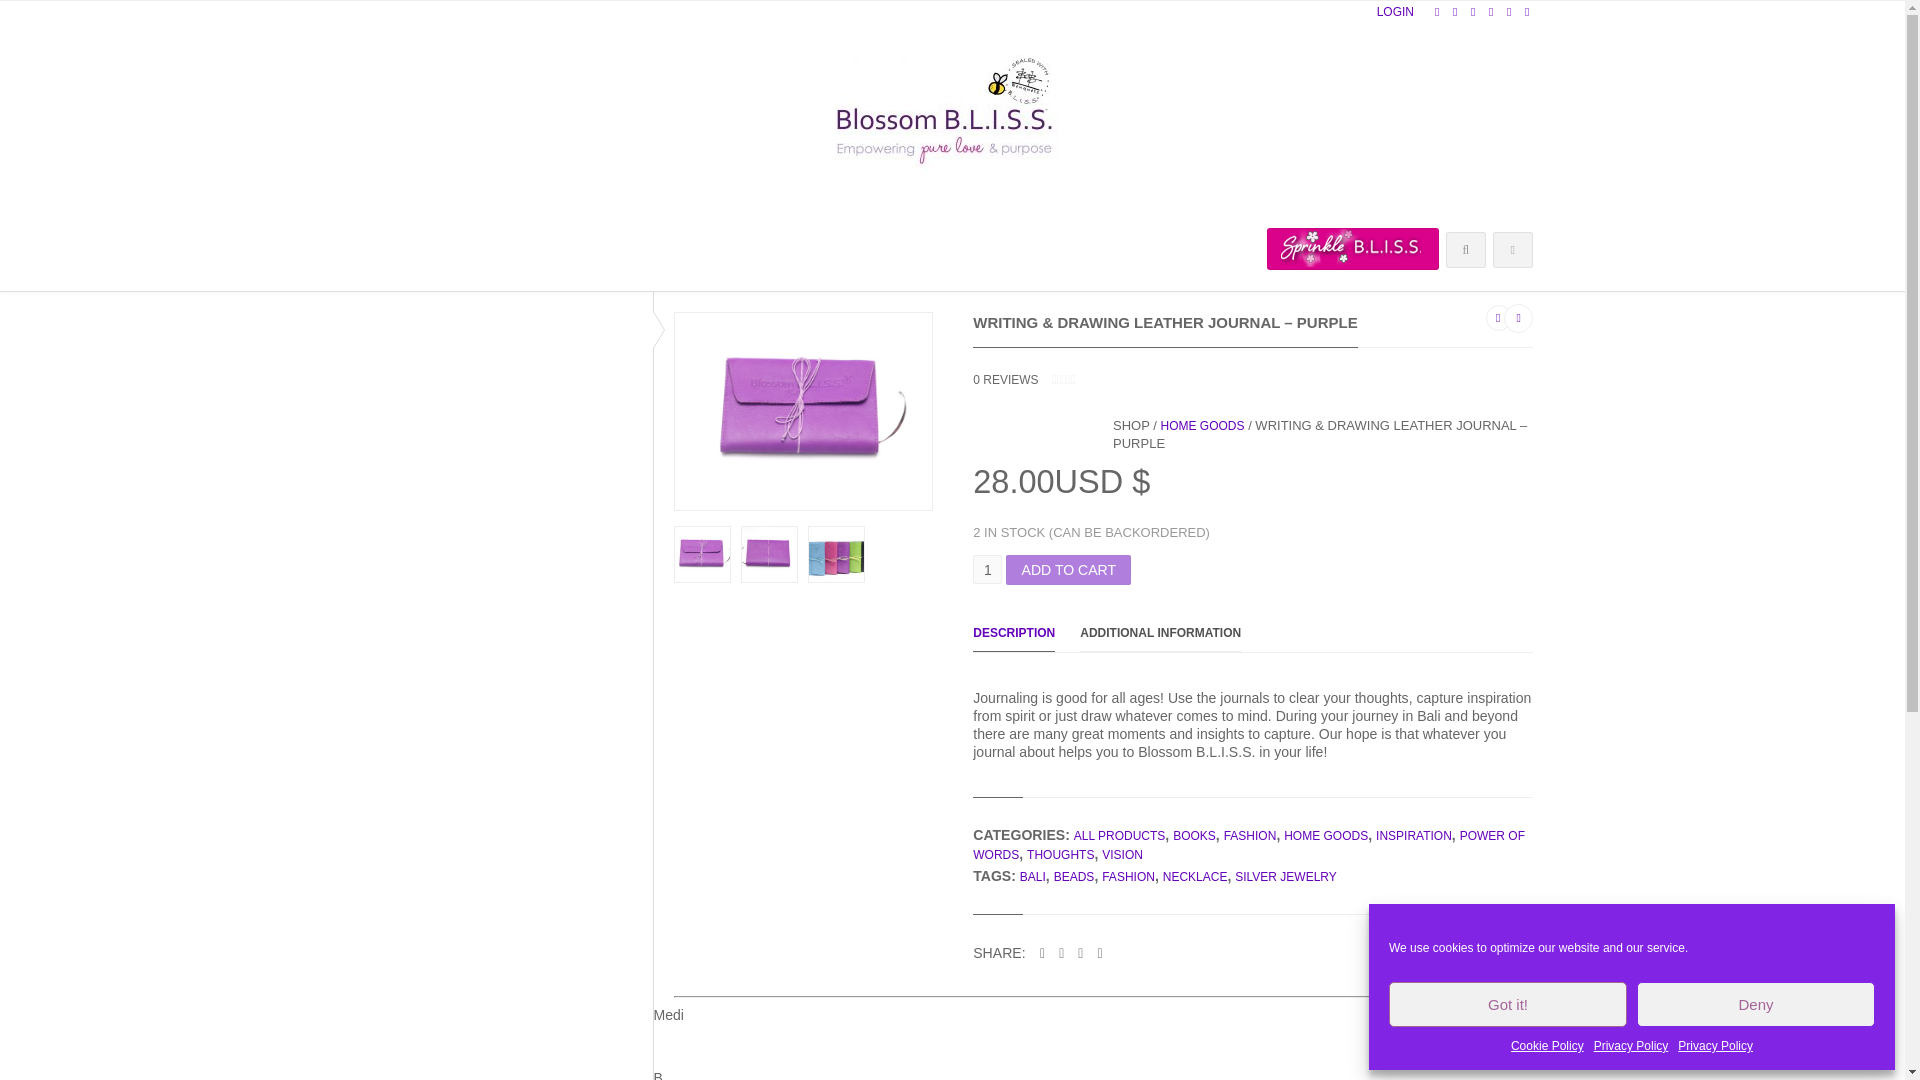 The height and width of the screenshot is (1080, 1920). Describe the element at coordinates (1548, 1046) in the screenshot. I see `Cookie Policy` at that location.